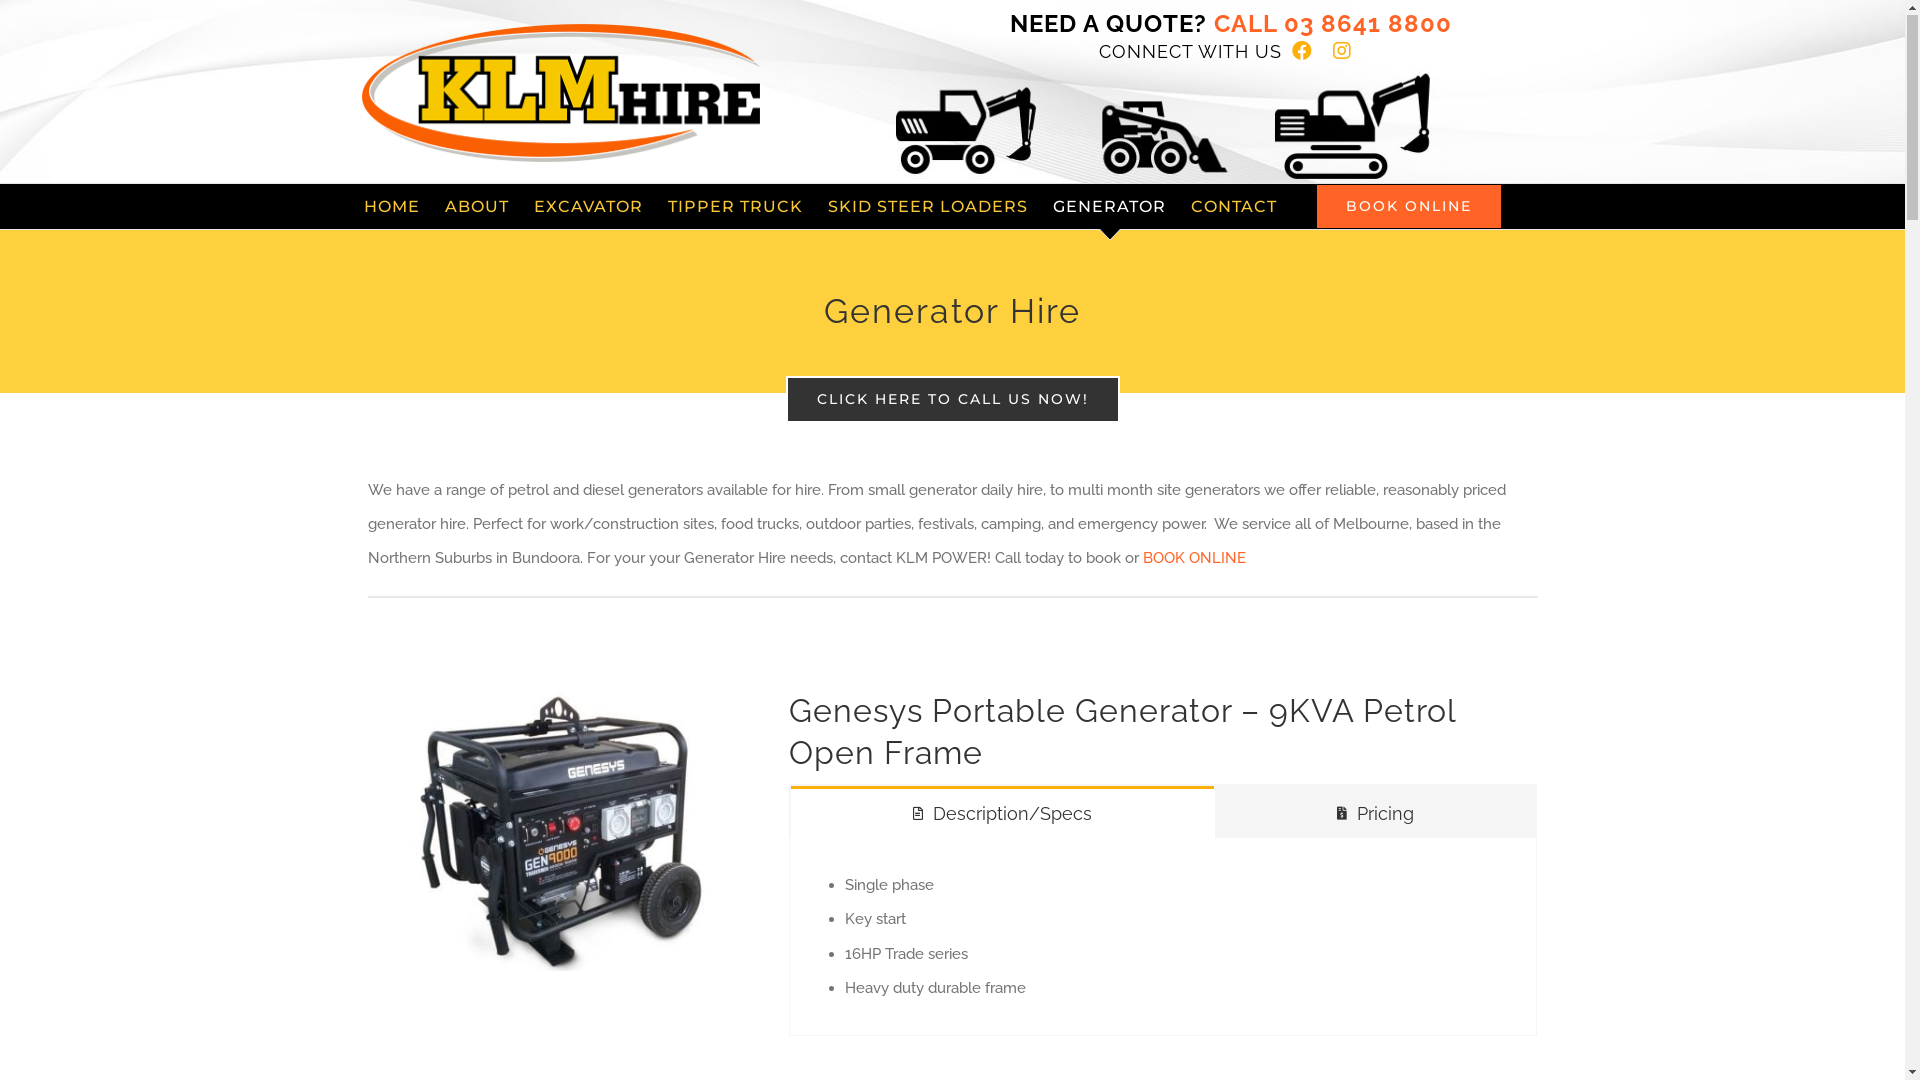 Image resolution: width=1920 pixels, height=1080 pixels. What do you see at coordinates (1110, 208) in the screenshot?
I see `GENERATOR` at bounding box center [1110, 208].